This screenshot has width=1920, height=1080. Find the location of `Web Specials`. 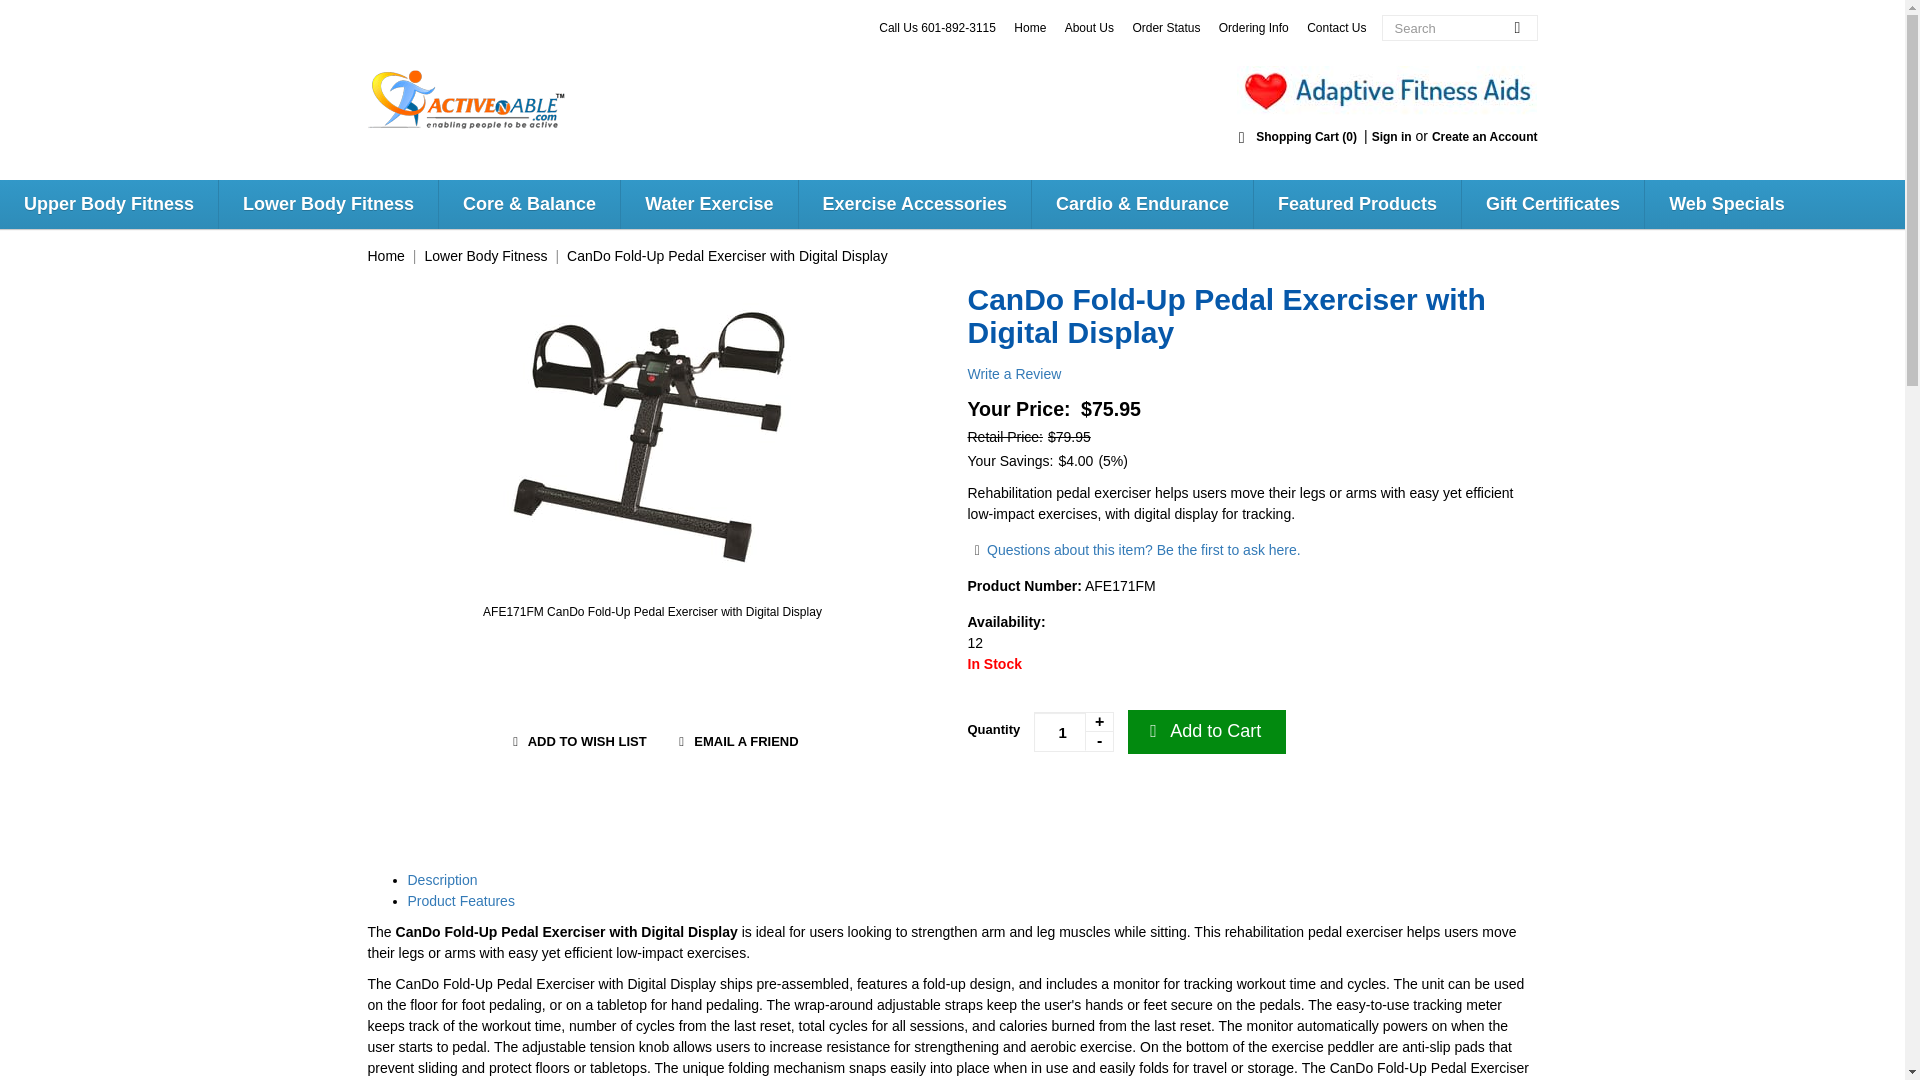

Web Specials is located at coordinates (1726, 204).